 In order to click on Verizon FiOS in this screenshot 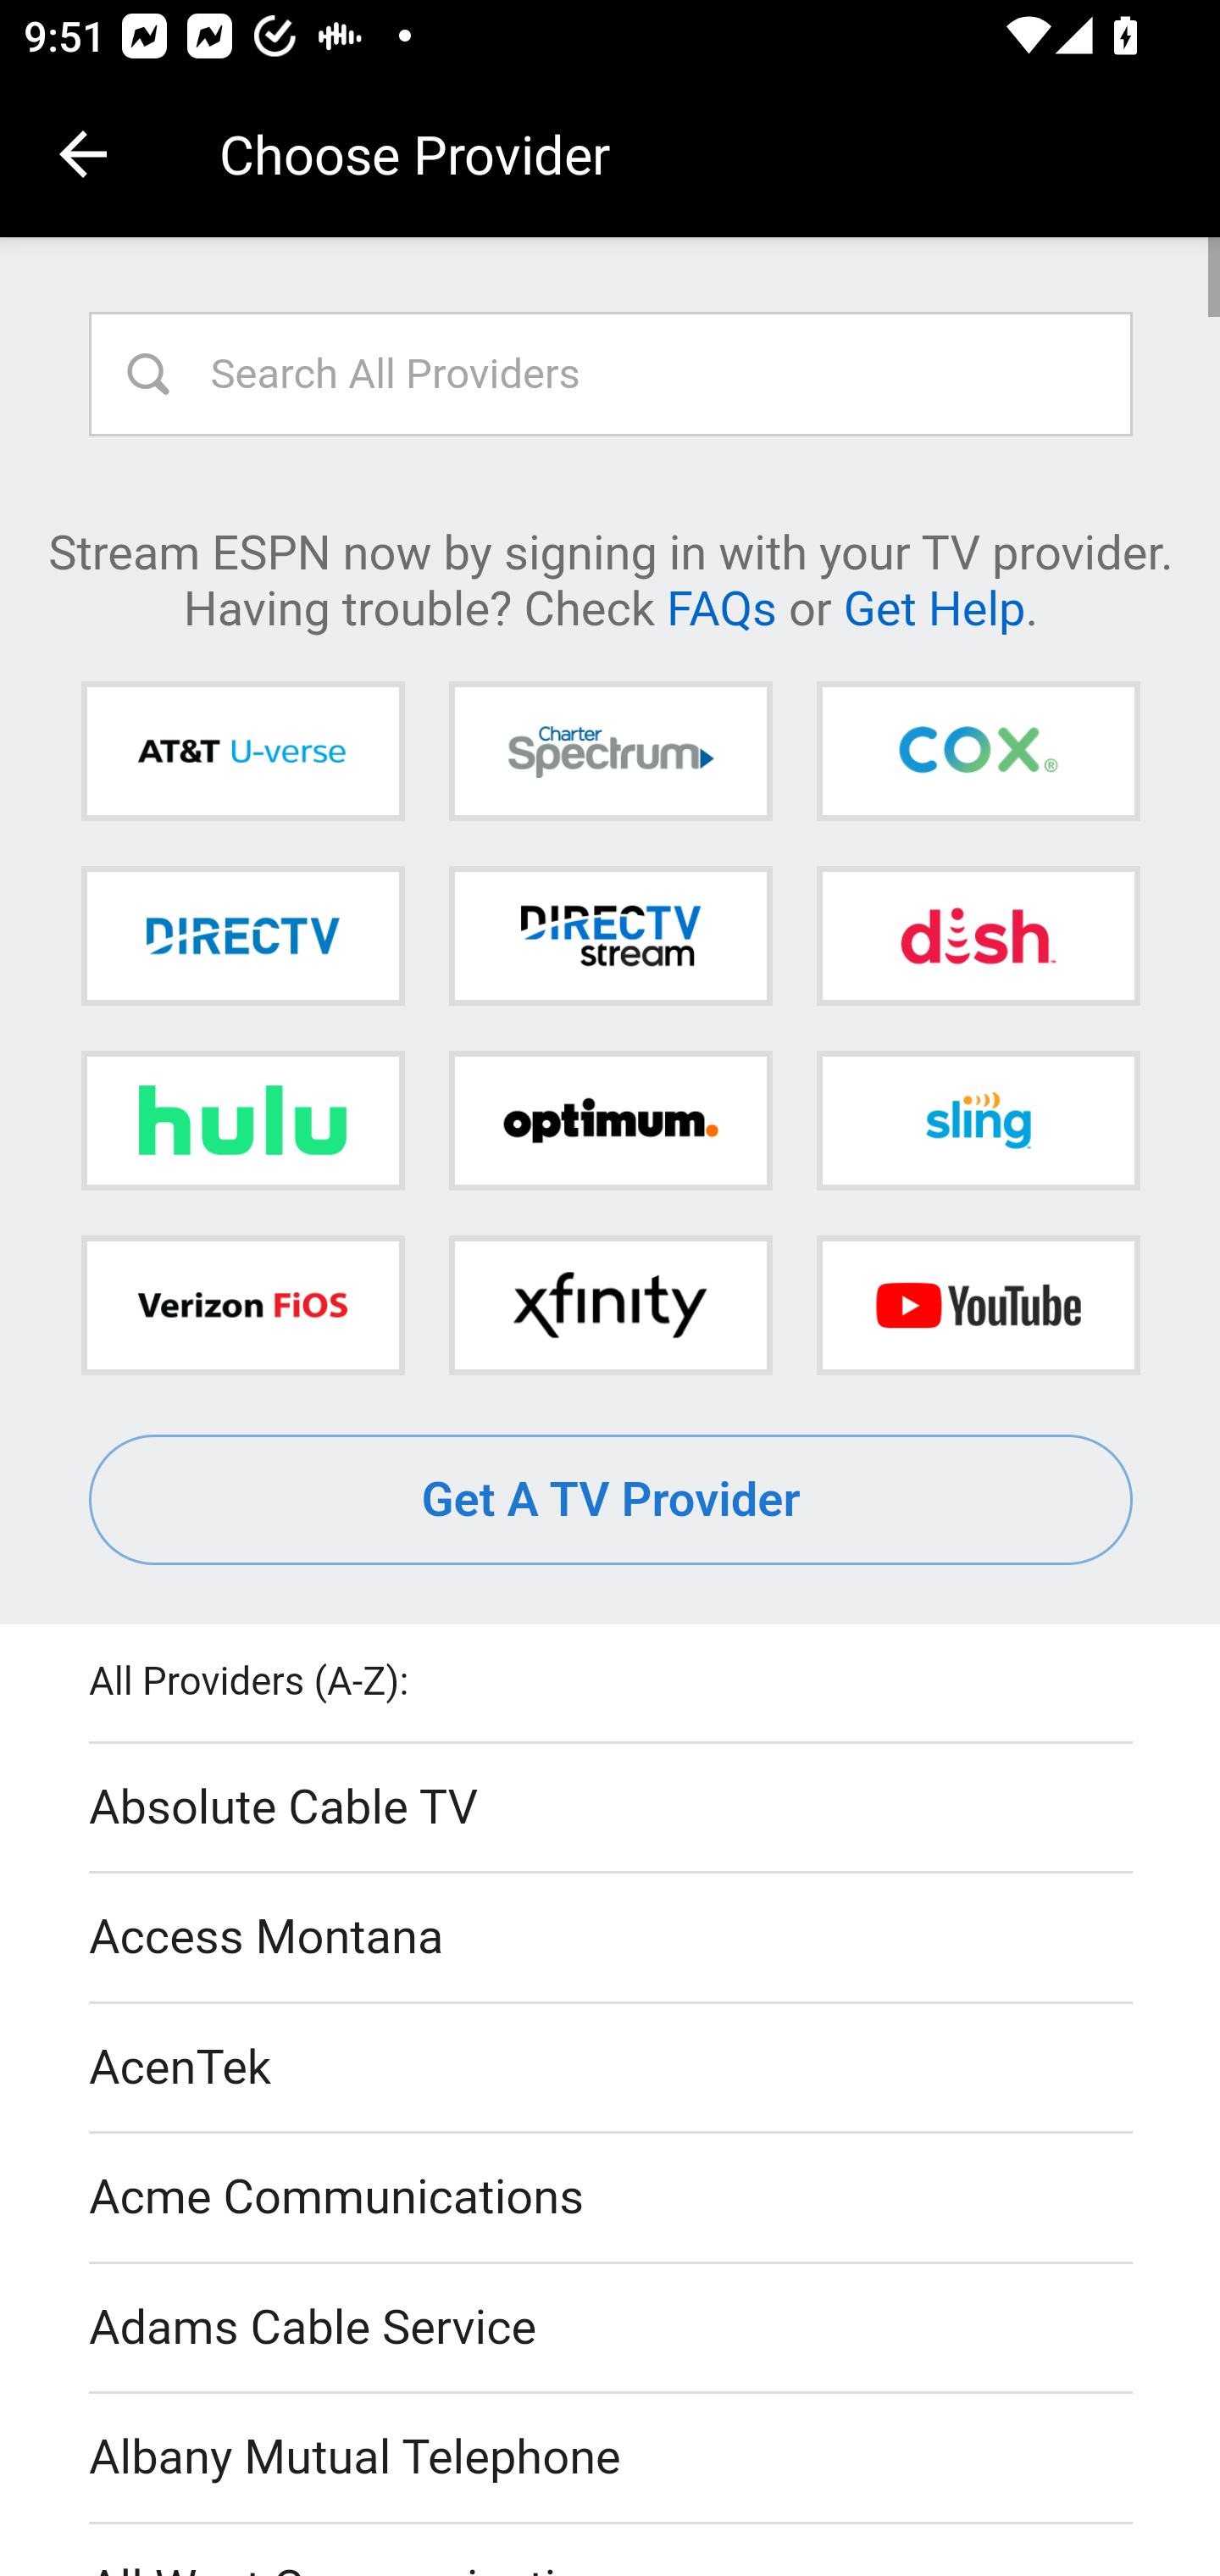, I will do `click(242, 1305)`.